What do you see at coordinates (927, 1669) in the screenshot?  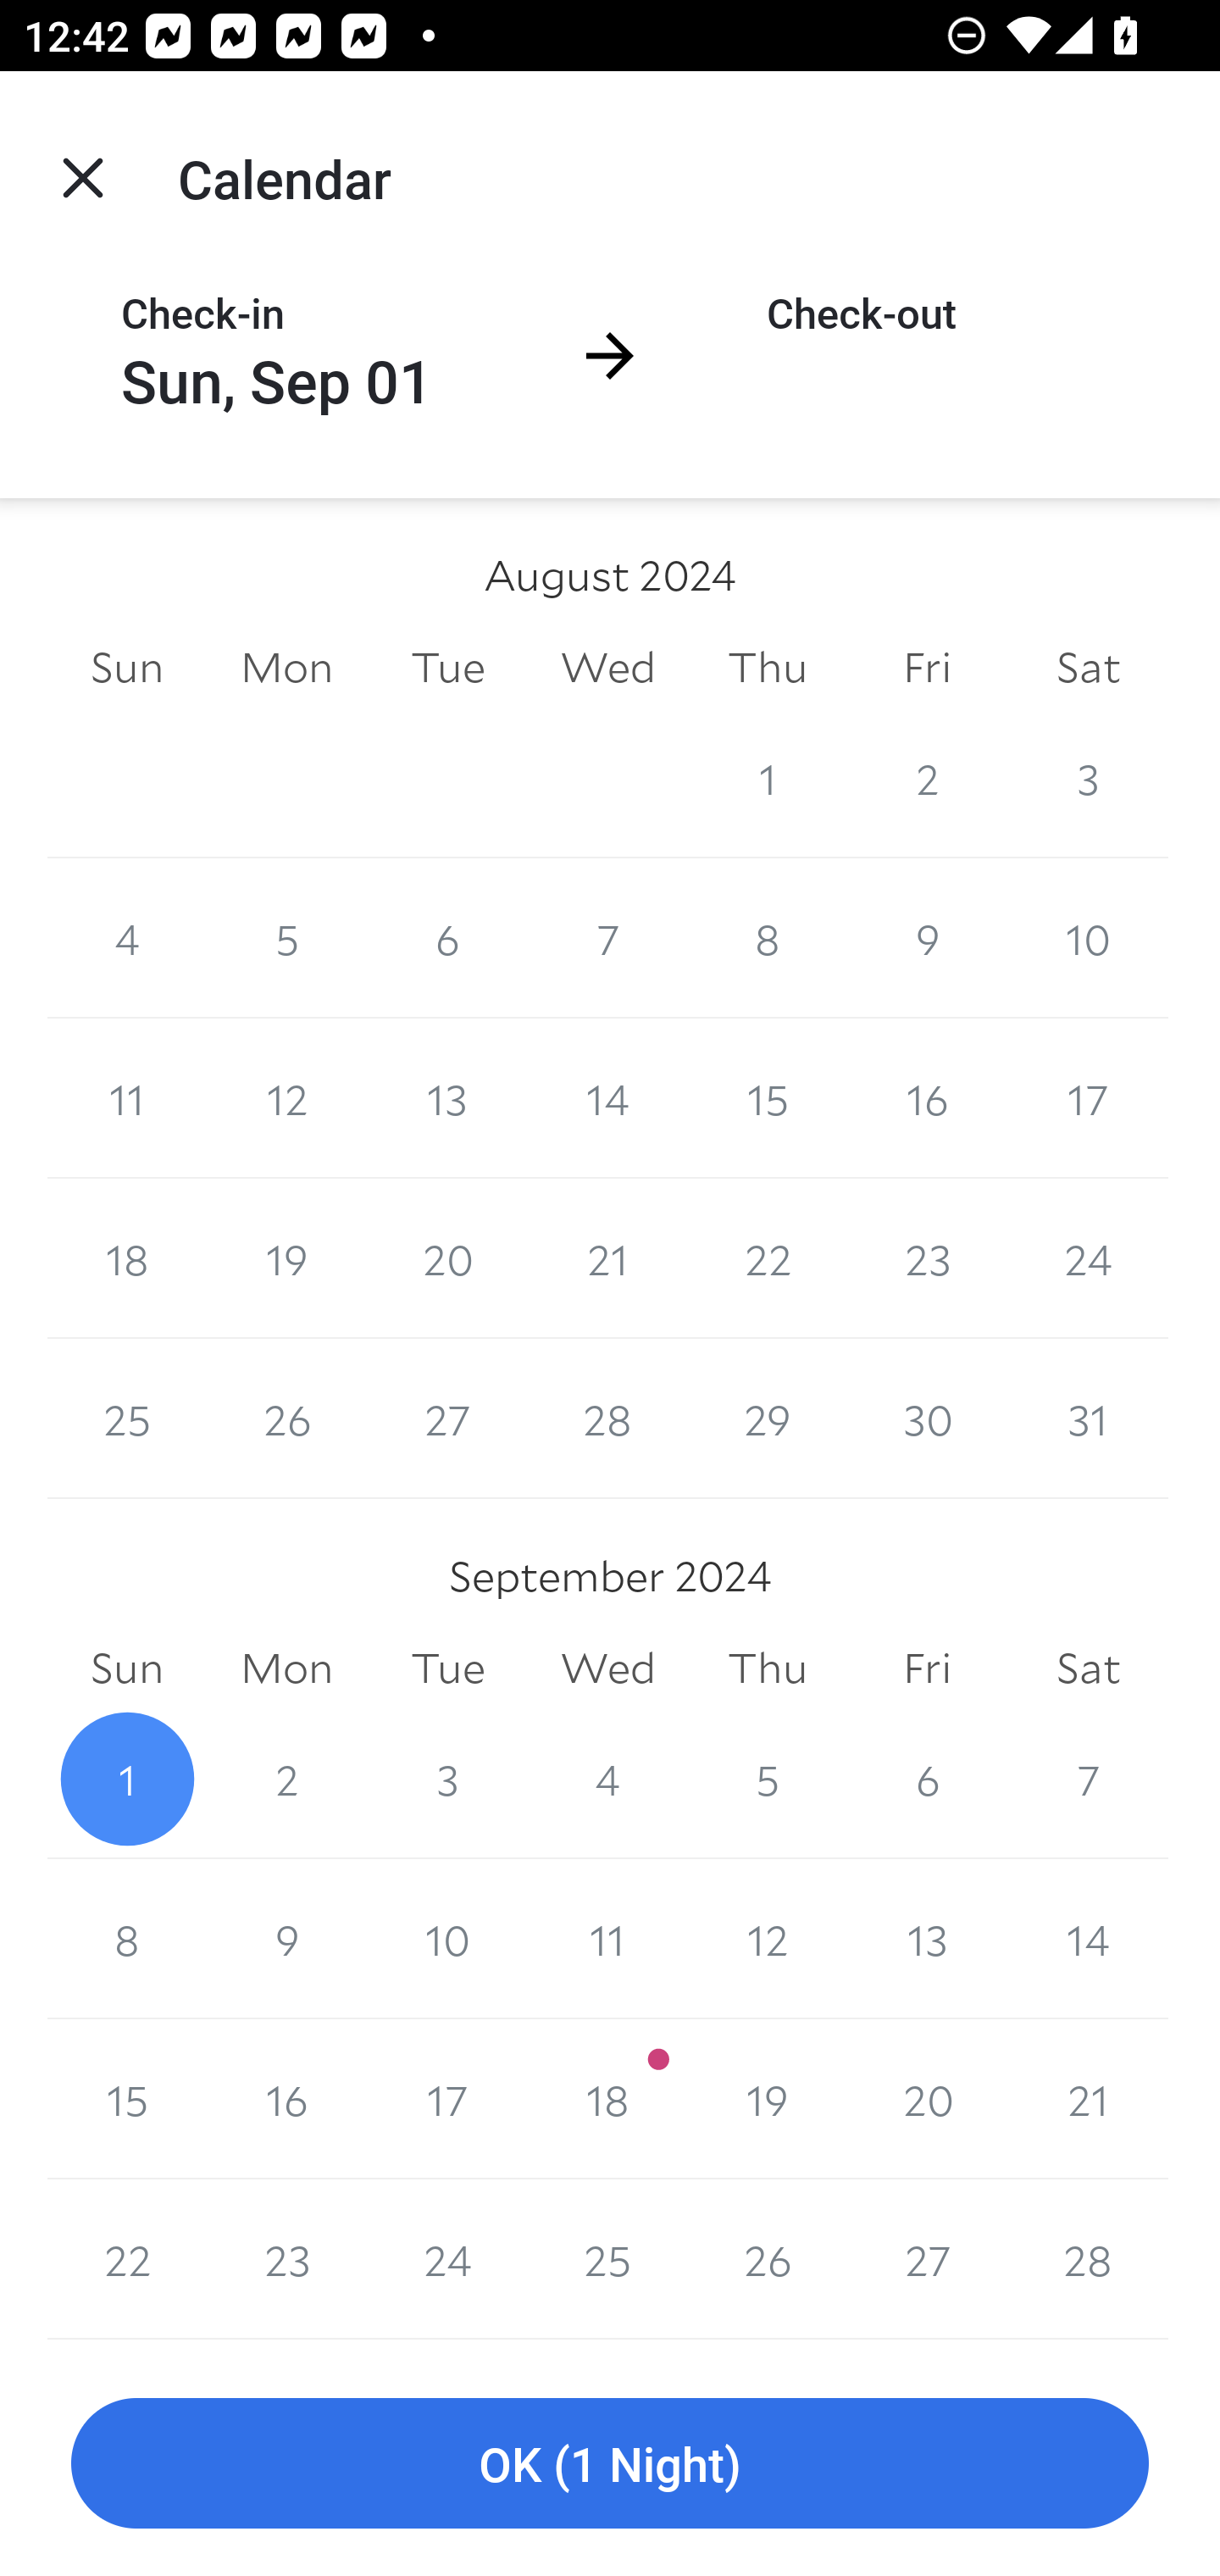 I see `Fri` at bounding box center [927, 1669].